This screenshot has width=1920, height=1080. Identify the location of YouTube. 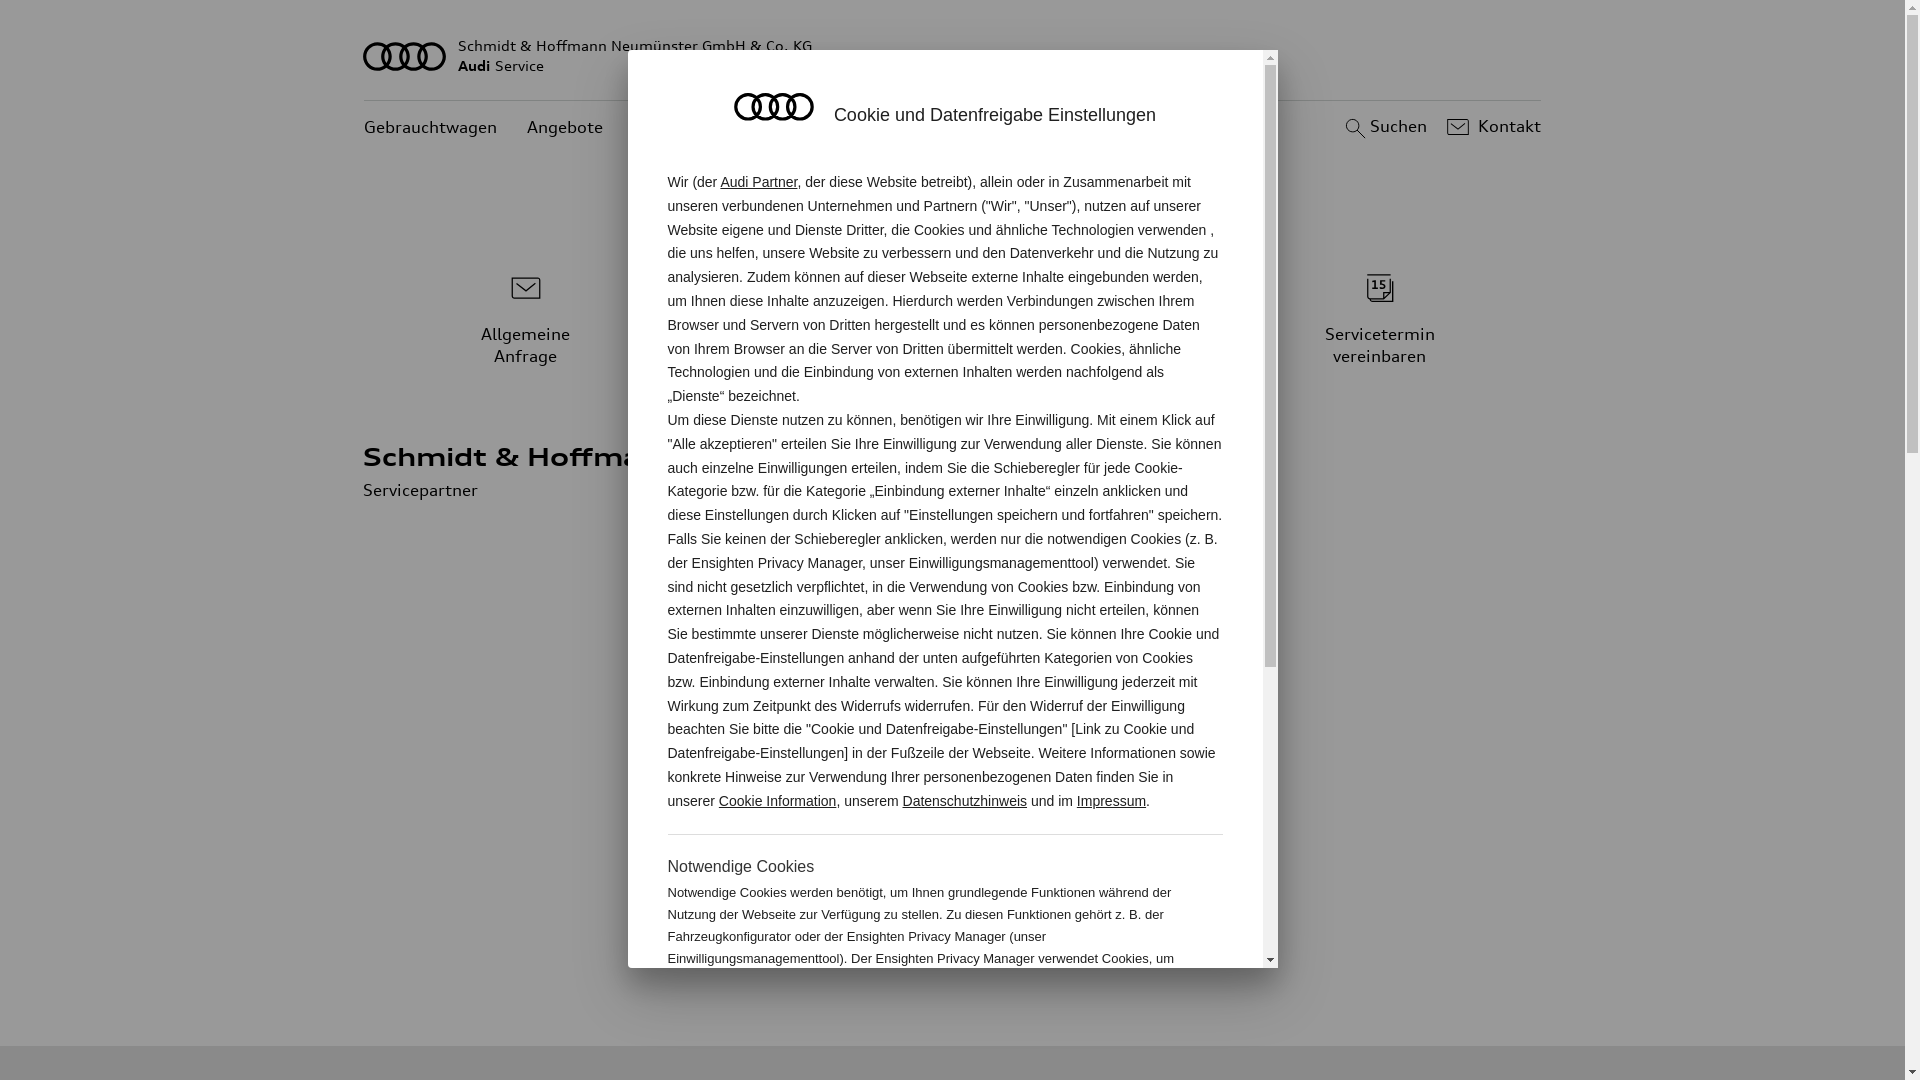
(1044, 952).